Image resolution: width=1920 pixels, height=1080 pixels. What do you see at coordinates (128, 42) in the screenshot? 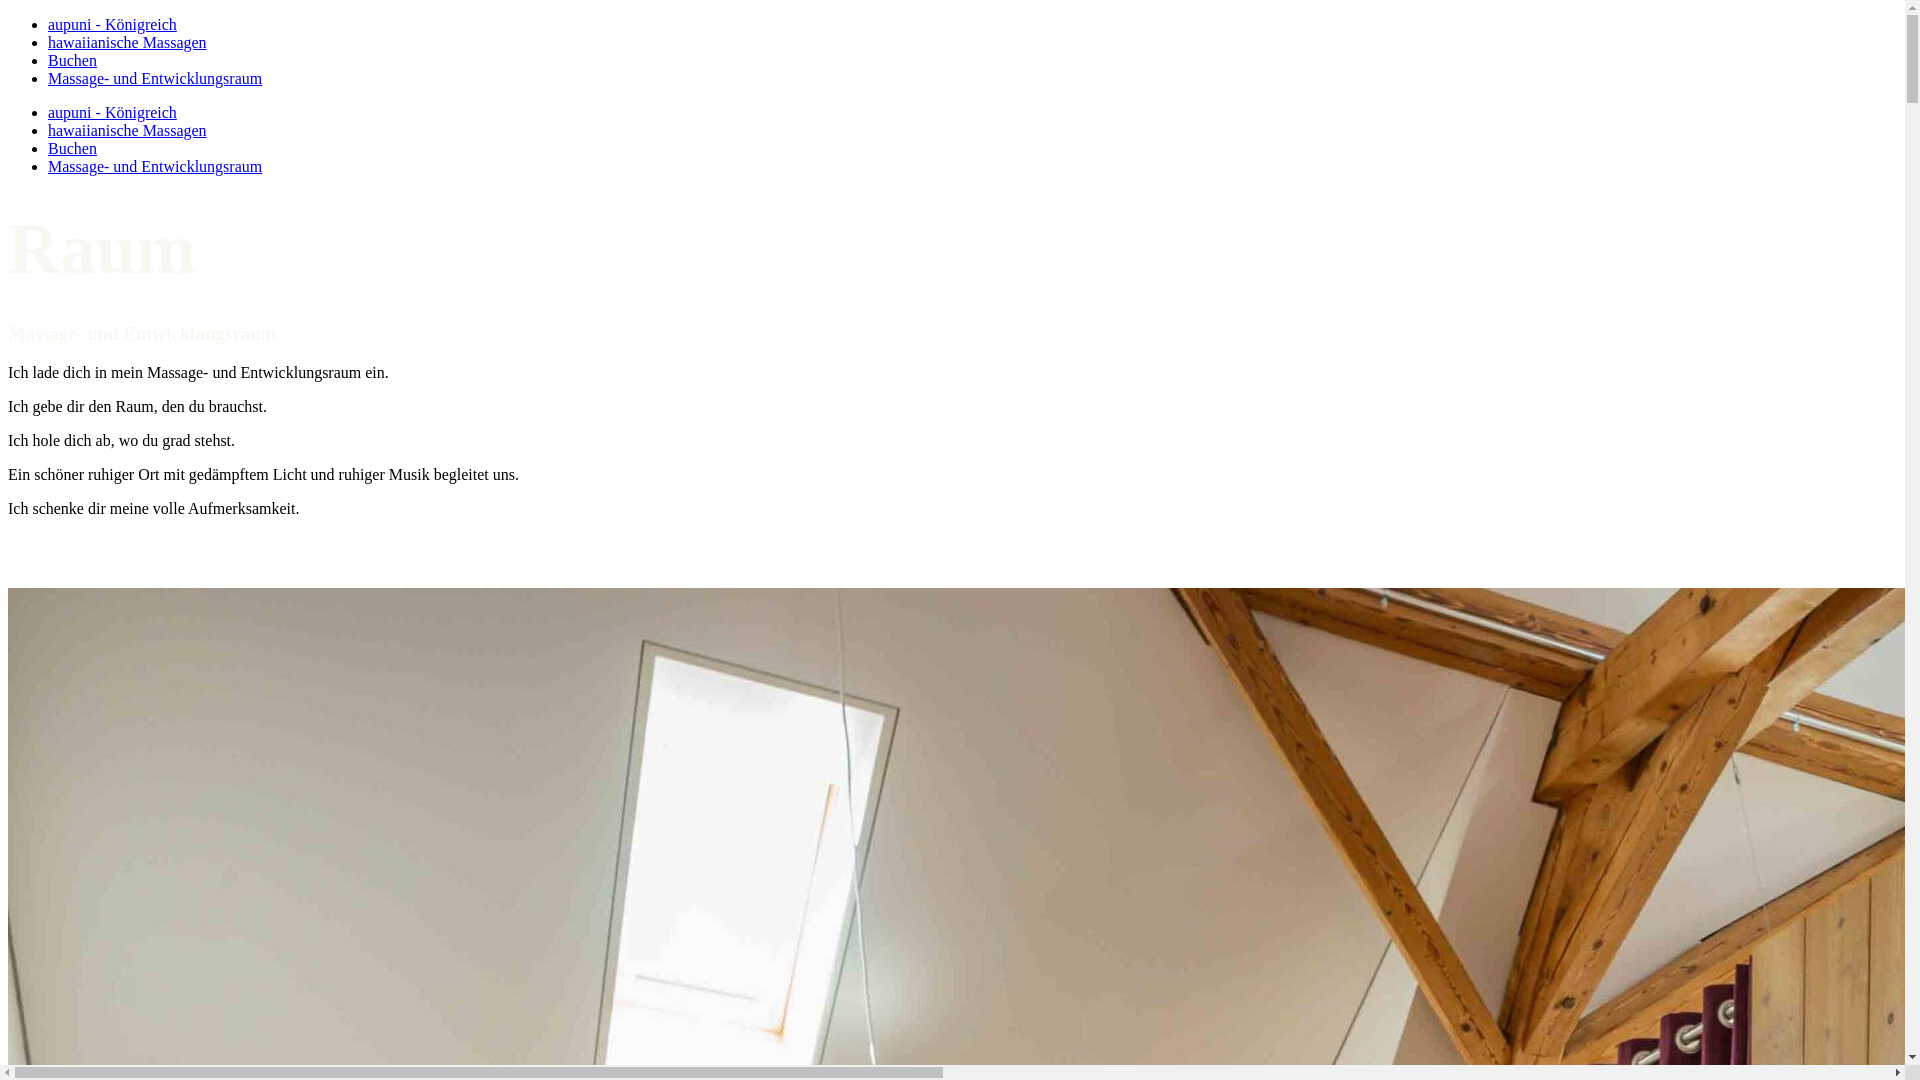
I see `hawaiianische Massagen` at bounding box center [128, 42].